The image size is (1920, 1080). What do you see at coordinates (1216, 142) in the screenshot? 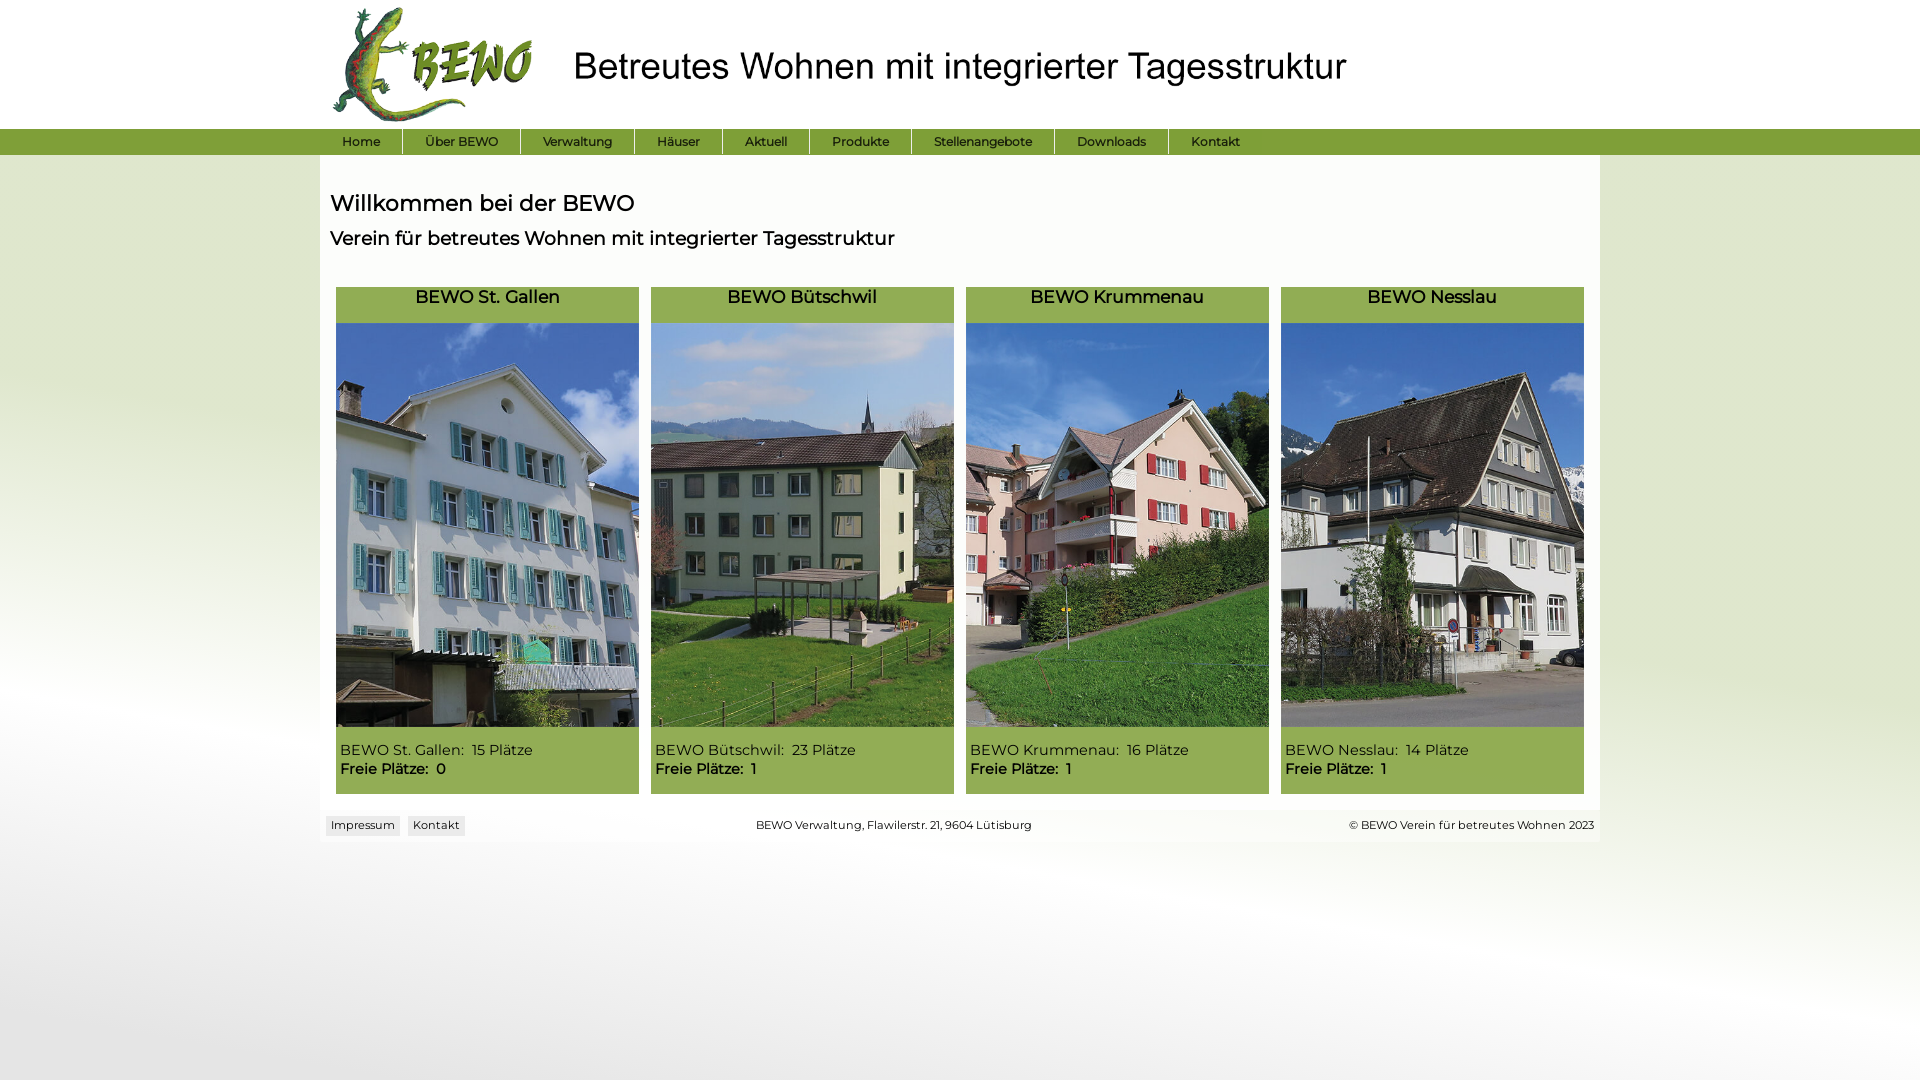
I see `Kontakt` at bounding box center [1216, 142].